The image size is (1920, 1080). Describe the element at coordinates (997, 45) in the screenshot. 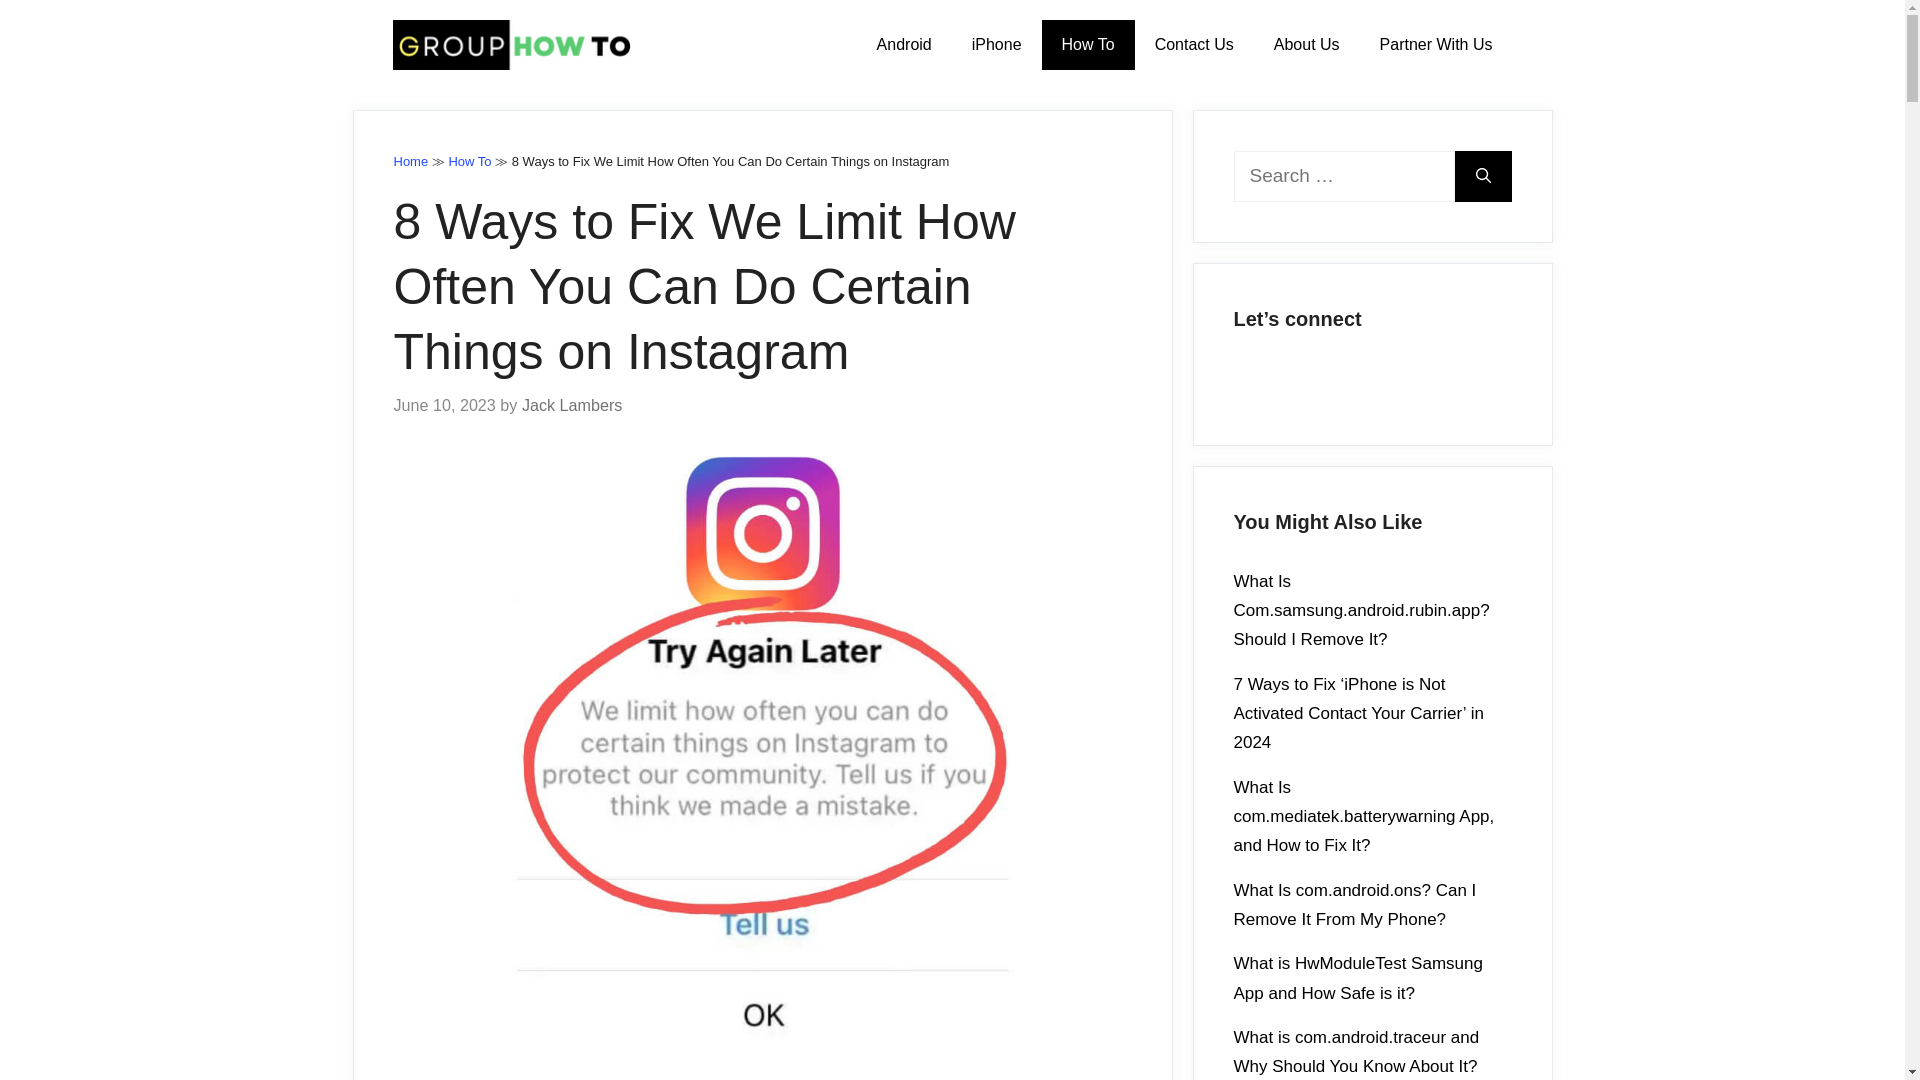

I see `iPhone` at that location.